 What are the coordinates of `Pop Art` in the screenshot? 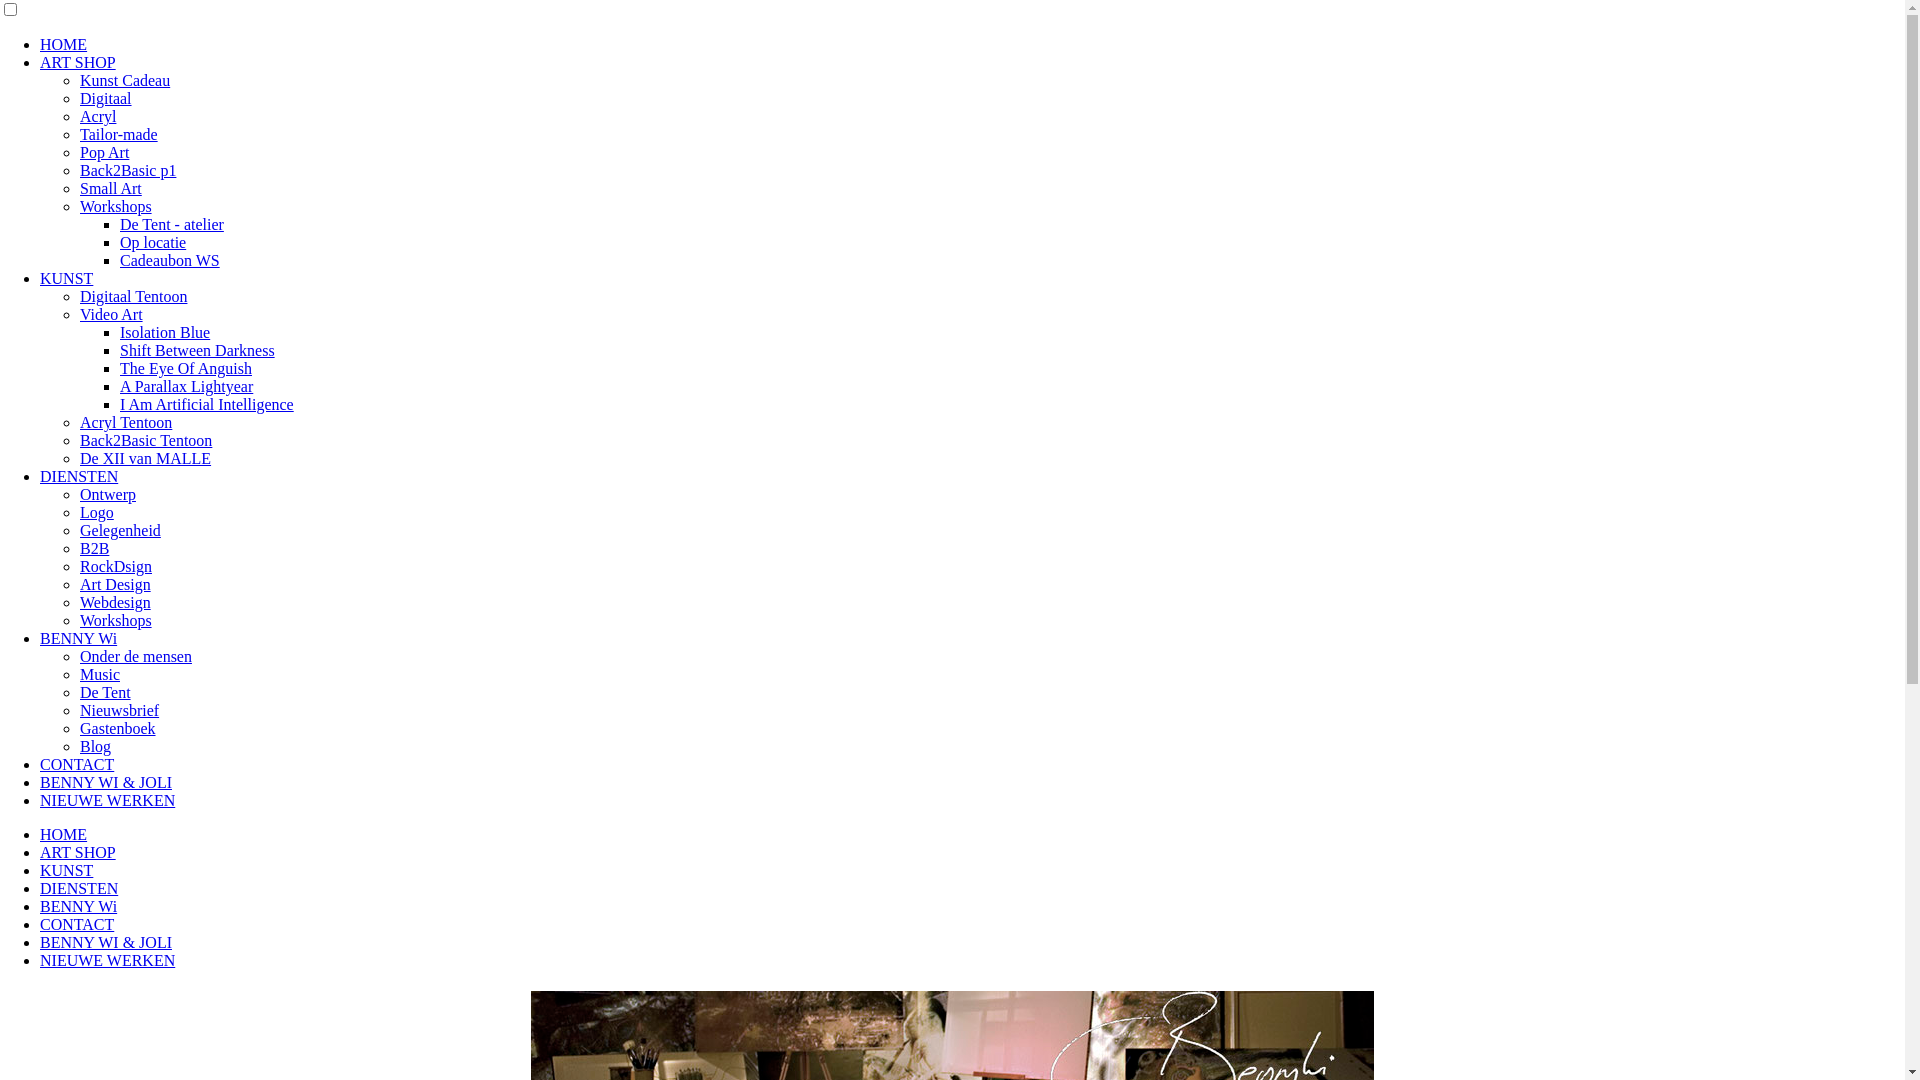 It's located at (104, 152).